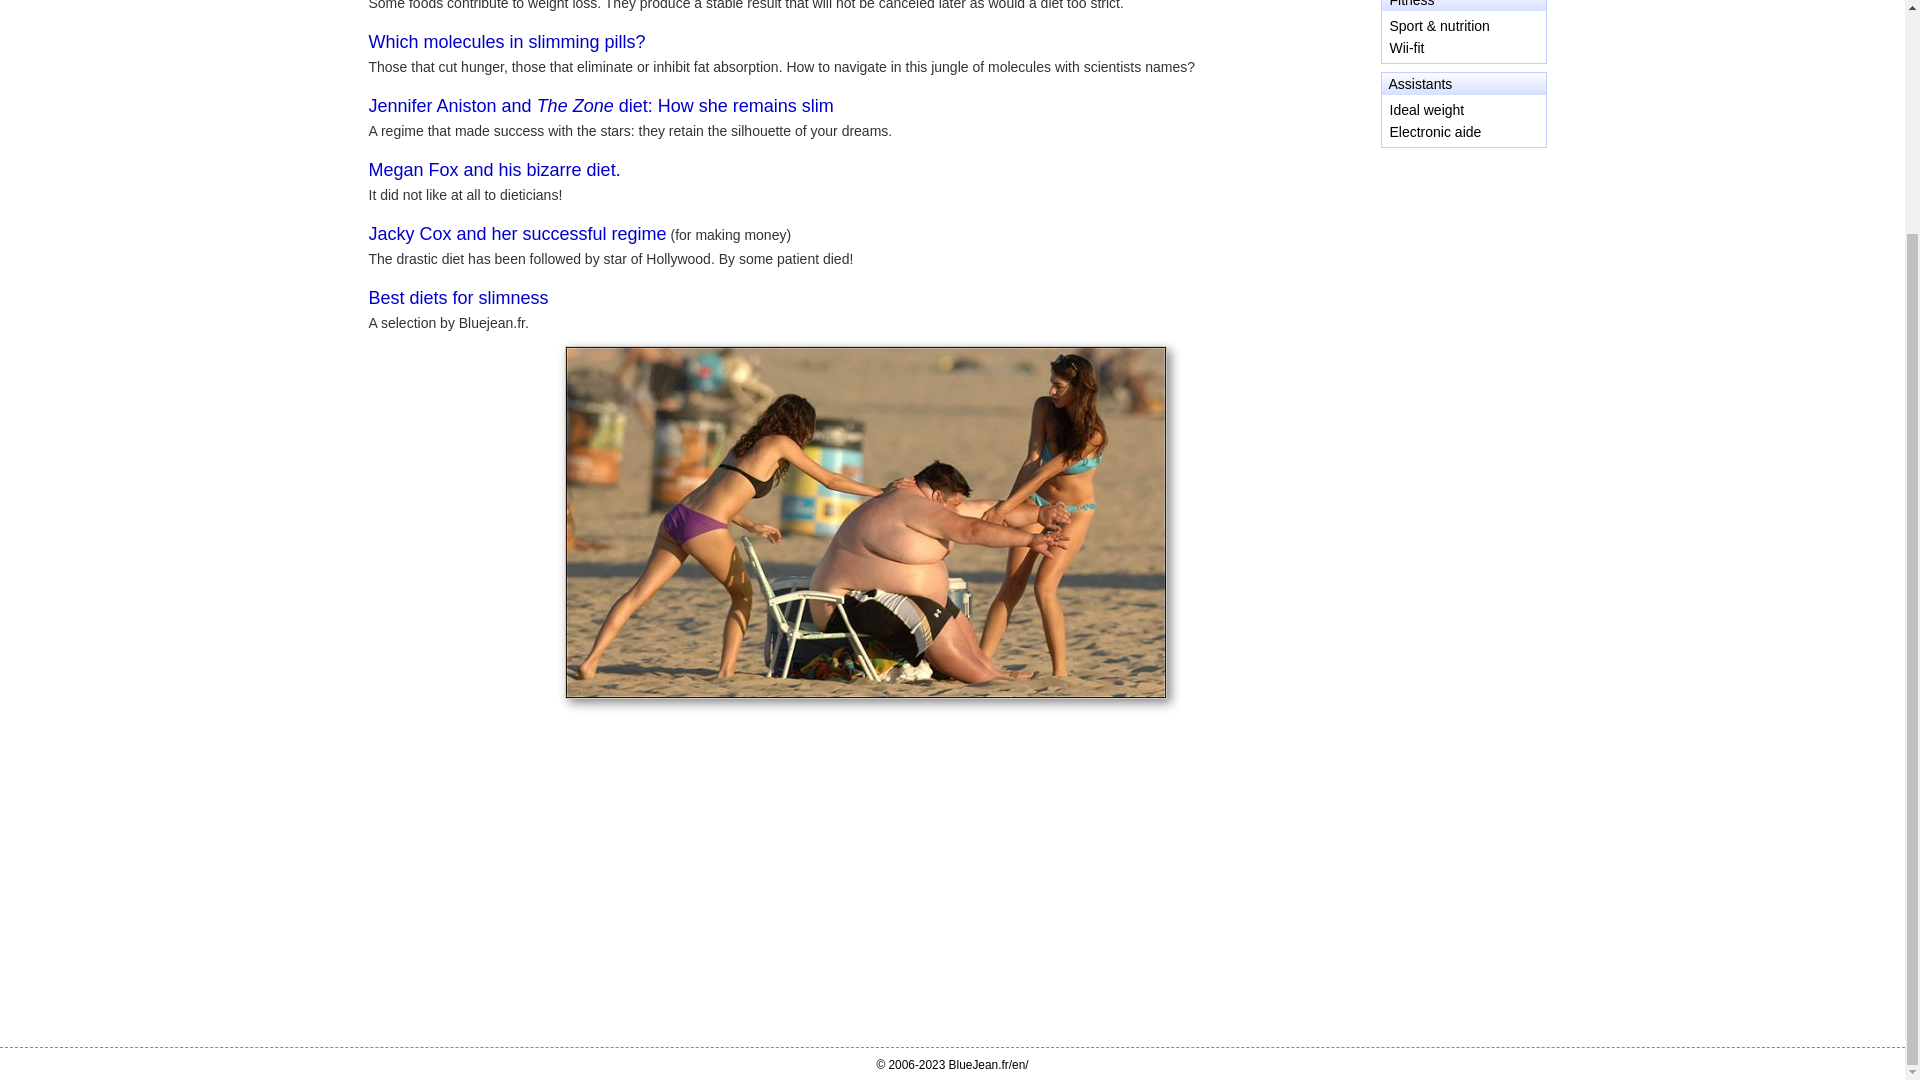 This screenshot has width=1920, height=1080. Describe the element at coordinates (517, 234) in the screenshot. I see `Jacky Cox and her successful regime` at that location.